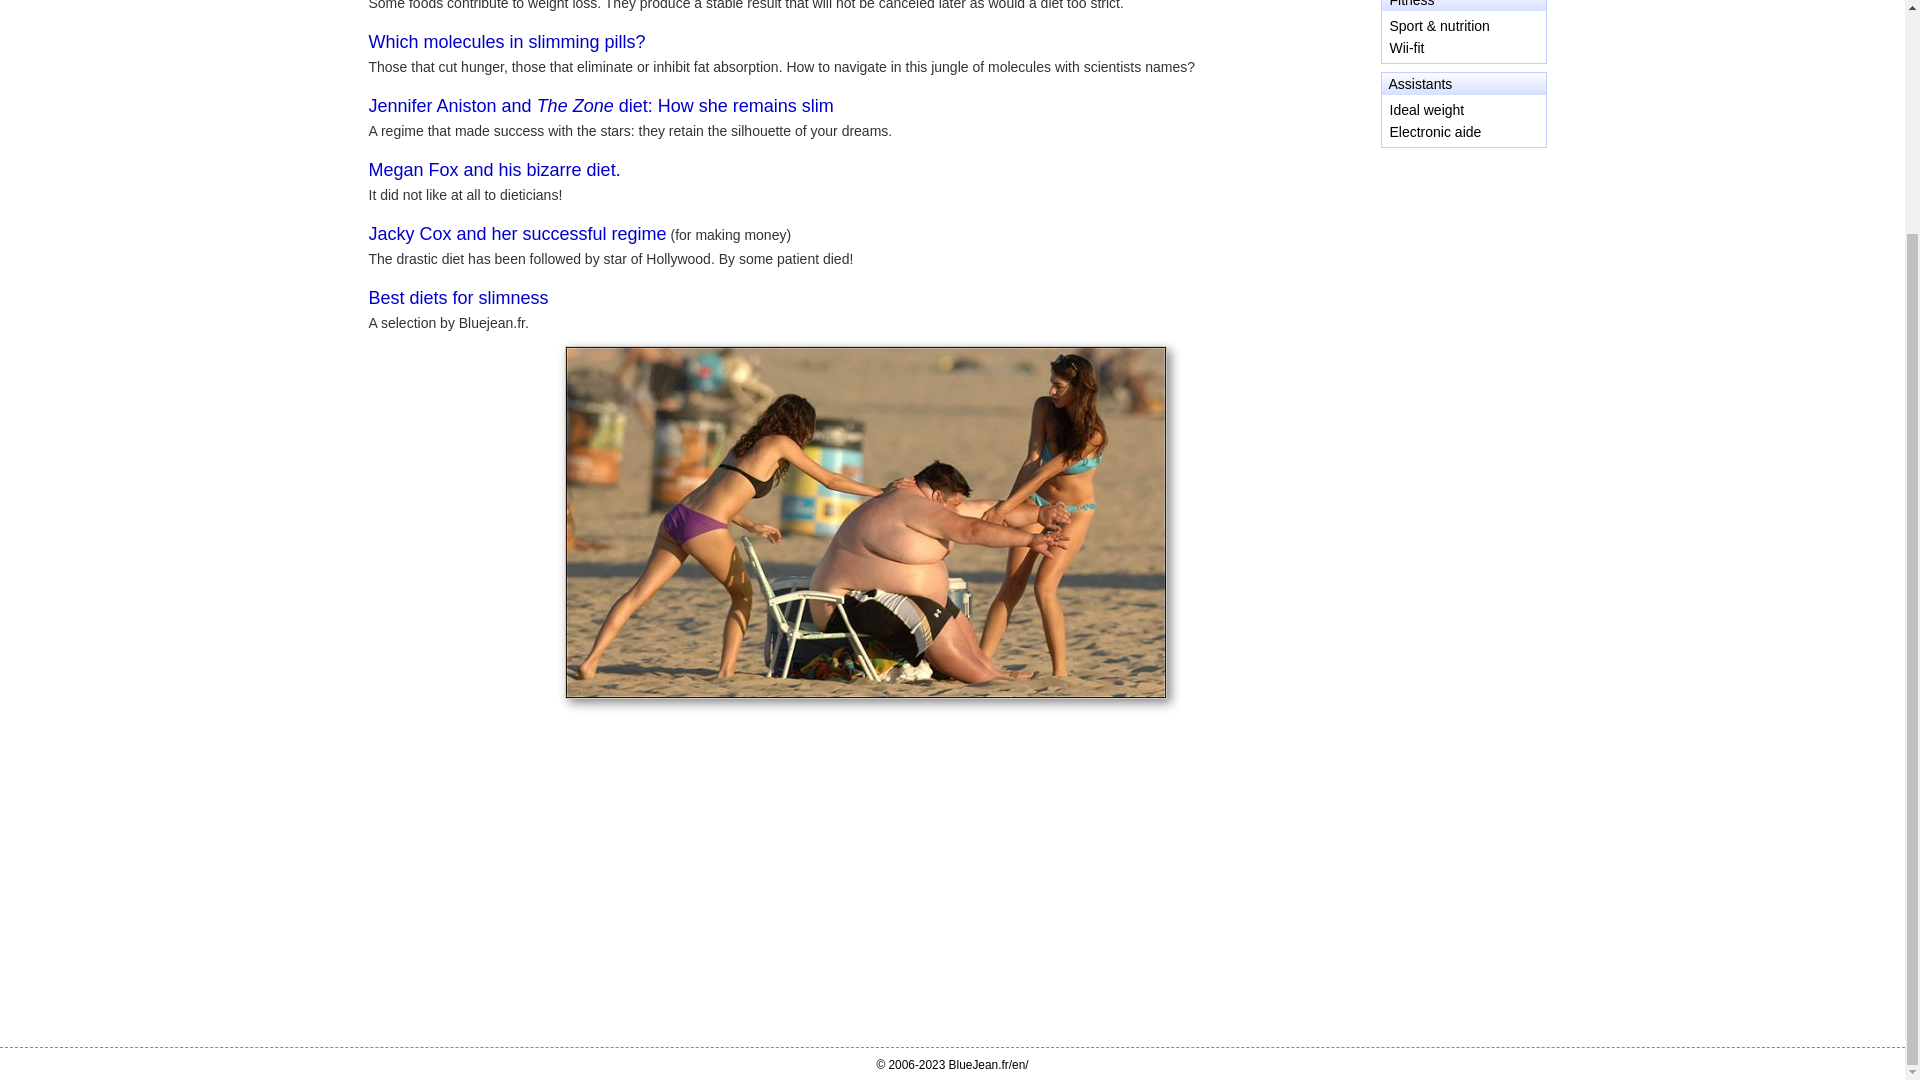 This screenshot has width=1920, height=1080. Describe the element at coordinates (517, 234) in the screenshot. I see `Jacky Cox and her successful regime` at that location.